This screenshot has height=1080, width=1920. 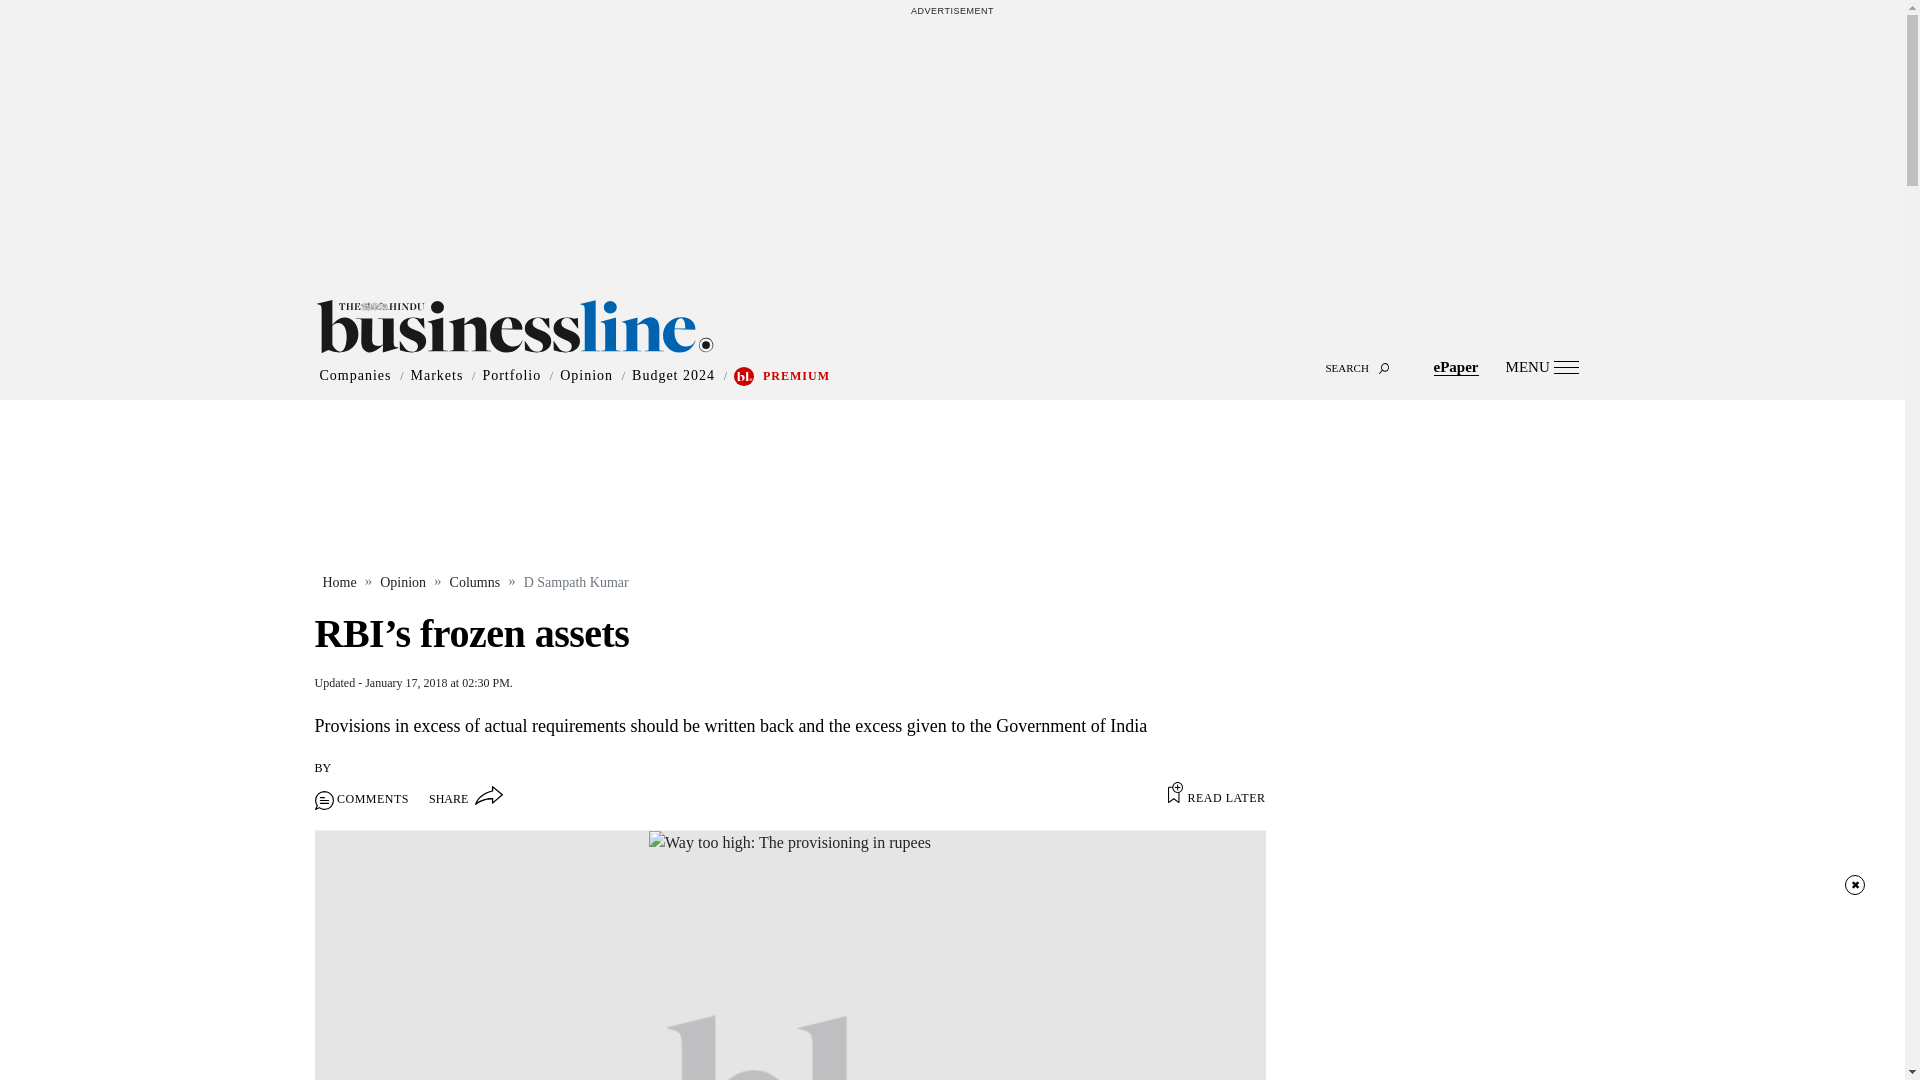 I want to click on ePaper, so click(x=1456, y=366).